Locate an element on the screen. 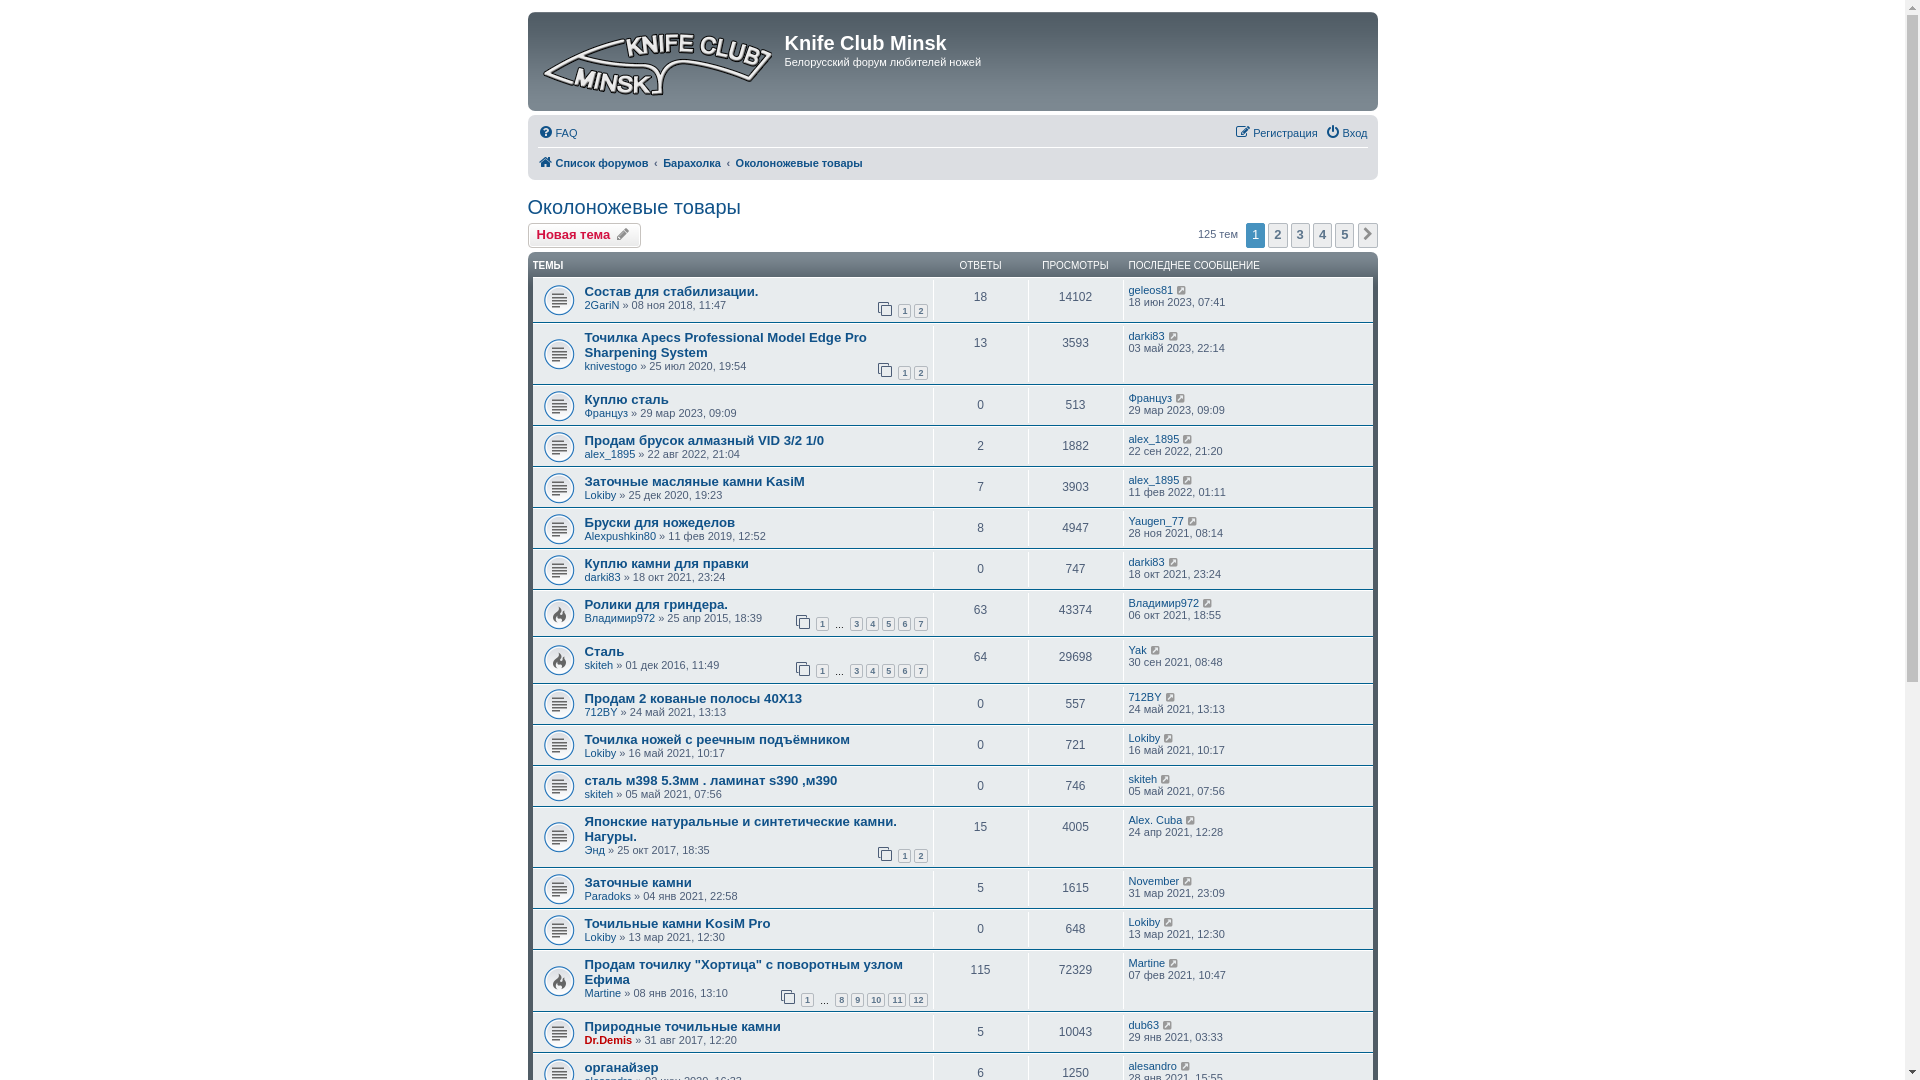 The height and width of the screenshot is (1080, 1920). Alexpushkin80 is located at coordinates (620, 536).